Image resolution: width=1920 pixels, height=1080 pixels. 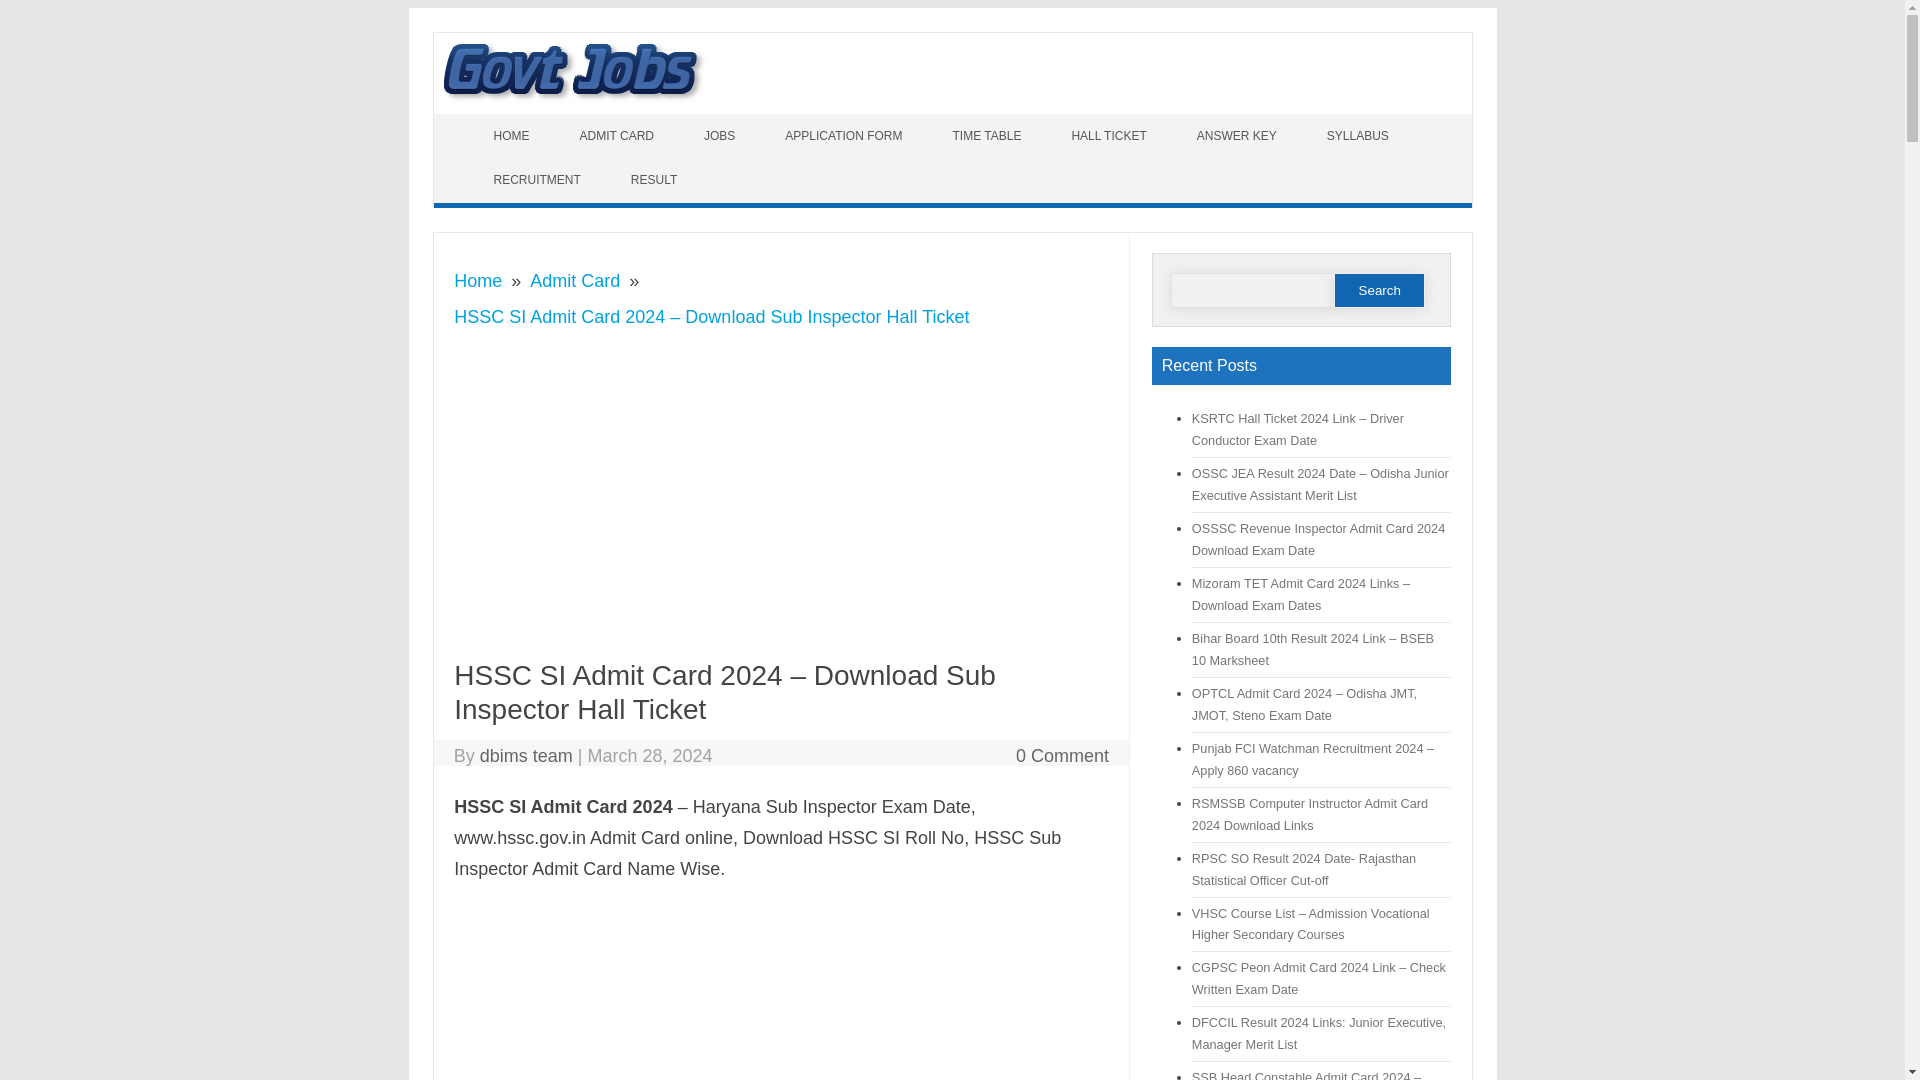 What do you see at coordinates (1062, 756) in the screenshot?
I see `0 Comment` at bounding box center [1062, 756].